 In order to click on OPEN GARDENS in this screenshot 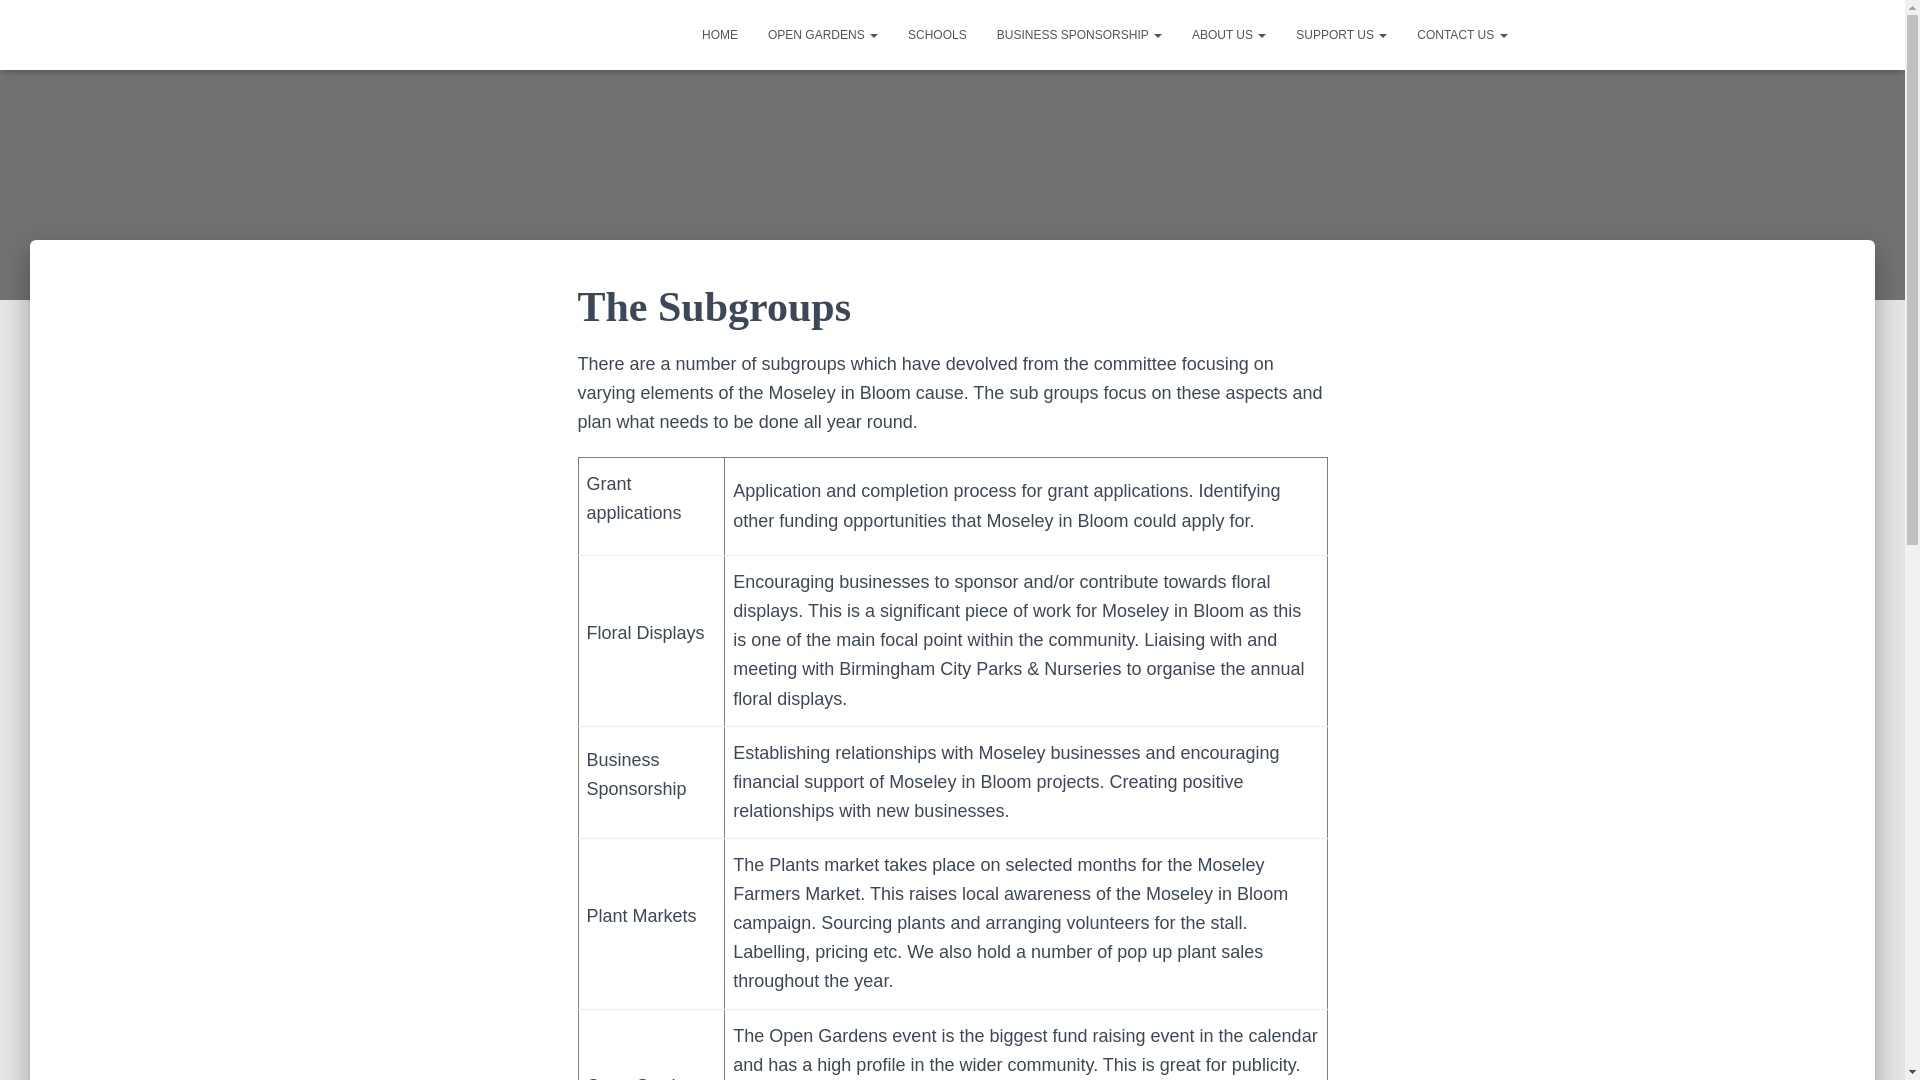, I will do `click(822, 34)`.